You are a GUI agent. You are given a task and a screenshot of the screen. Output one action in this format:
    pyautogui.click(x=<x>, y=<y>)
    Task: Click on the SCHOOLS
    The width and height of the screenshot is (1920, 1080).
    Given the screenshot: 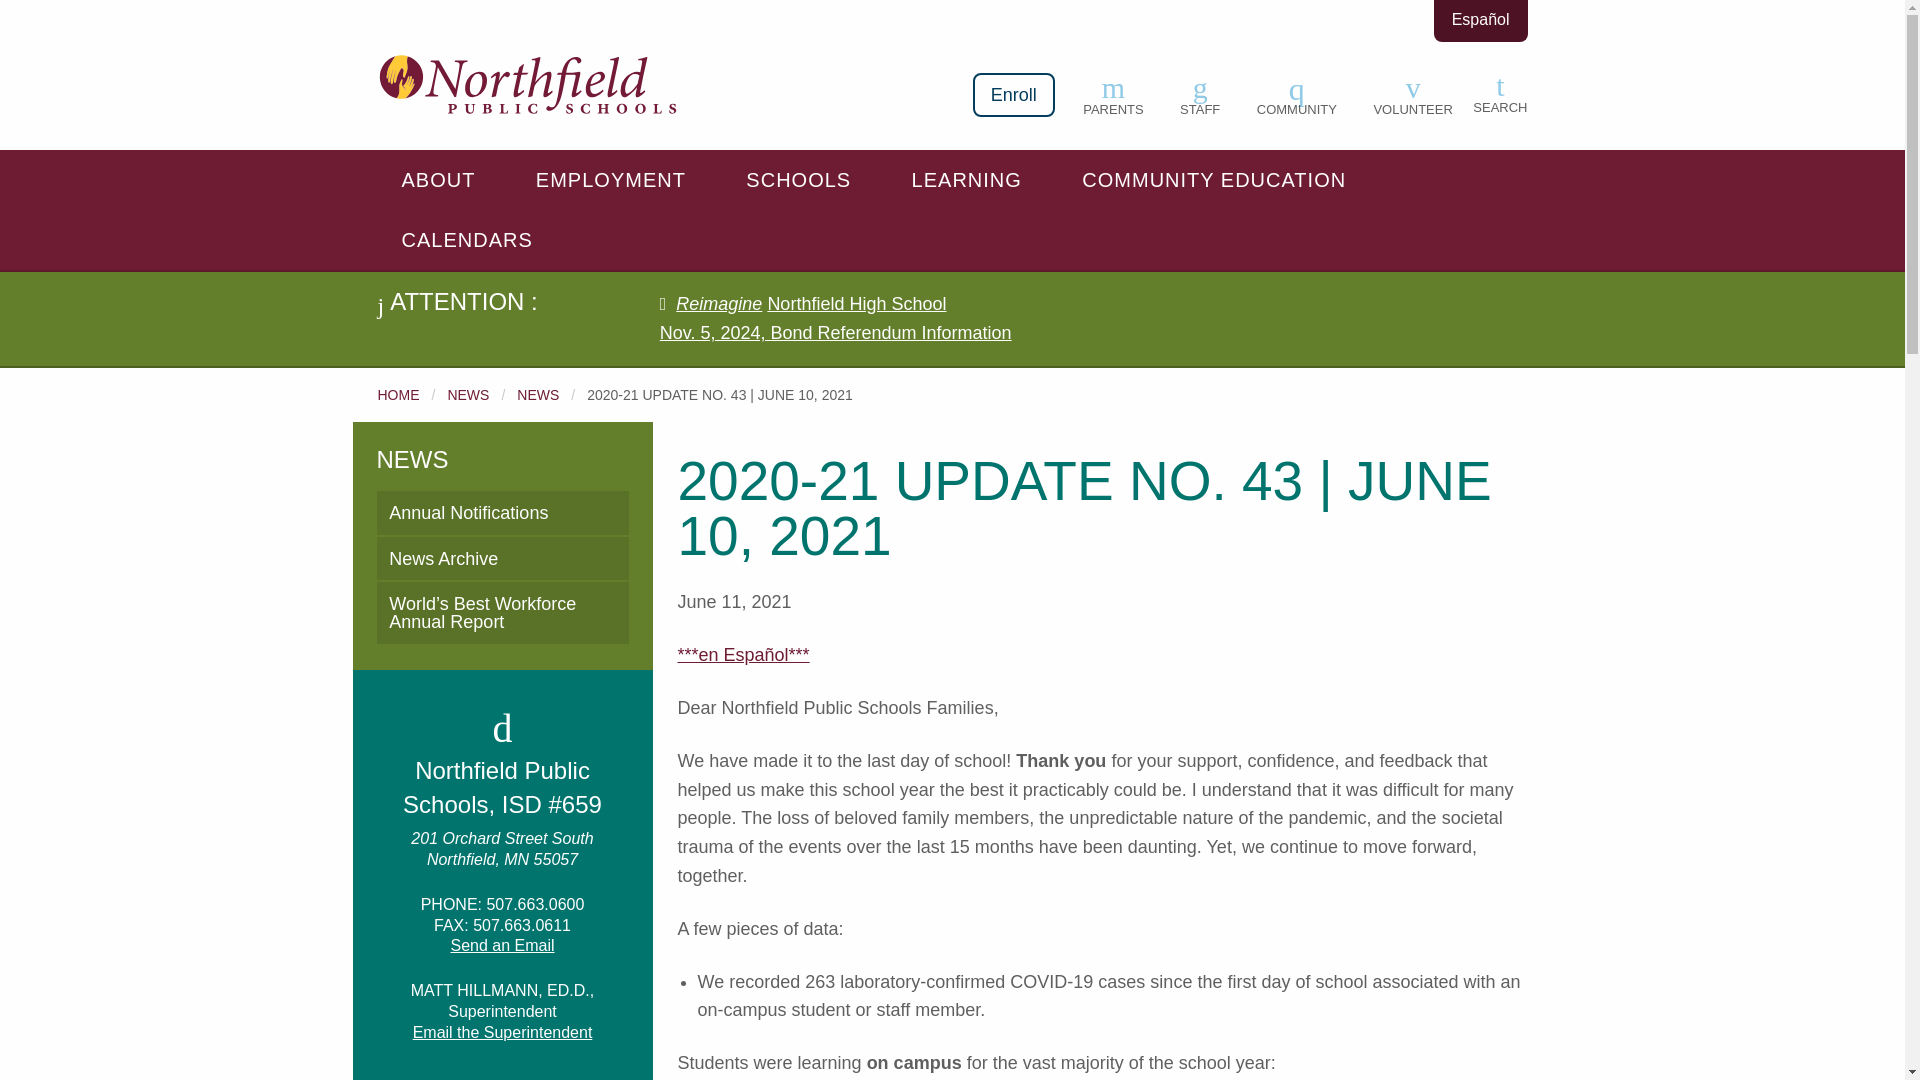 What is the action you would take?
    pyautogui.click(x=802, y=180)
    